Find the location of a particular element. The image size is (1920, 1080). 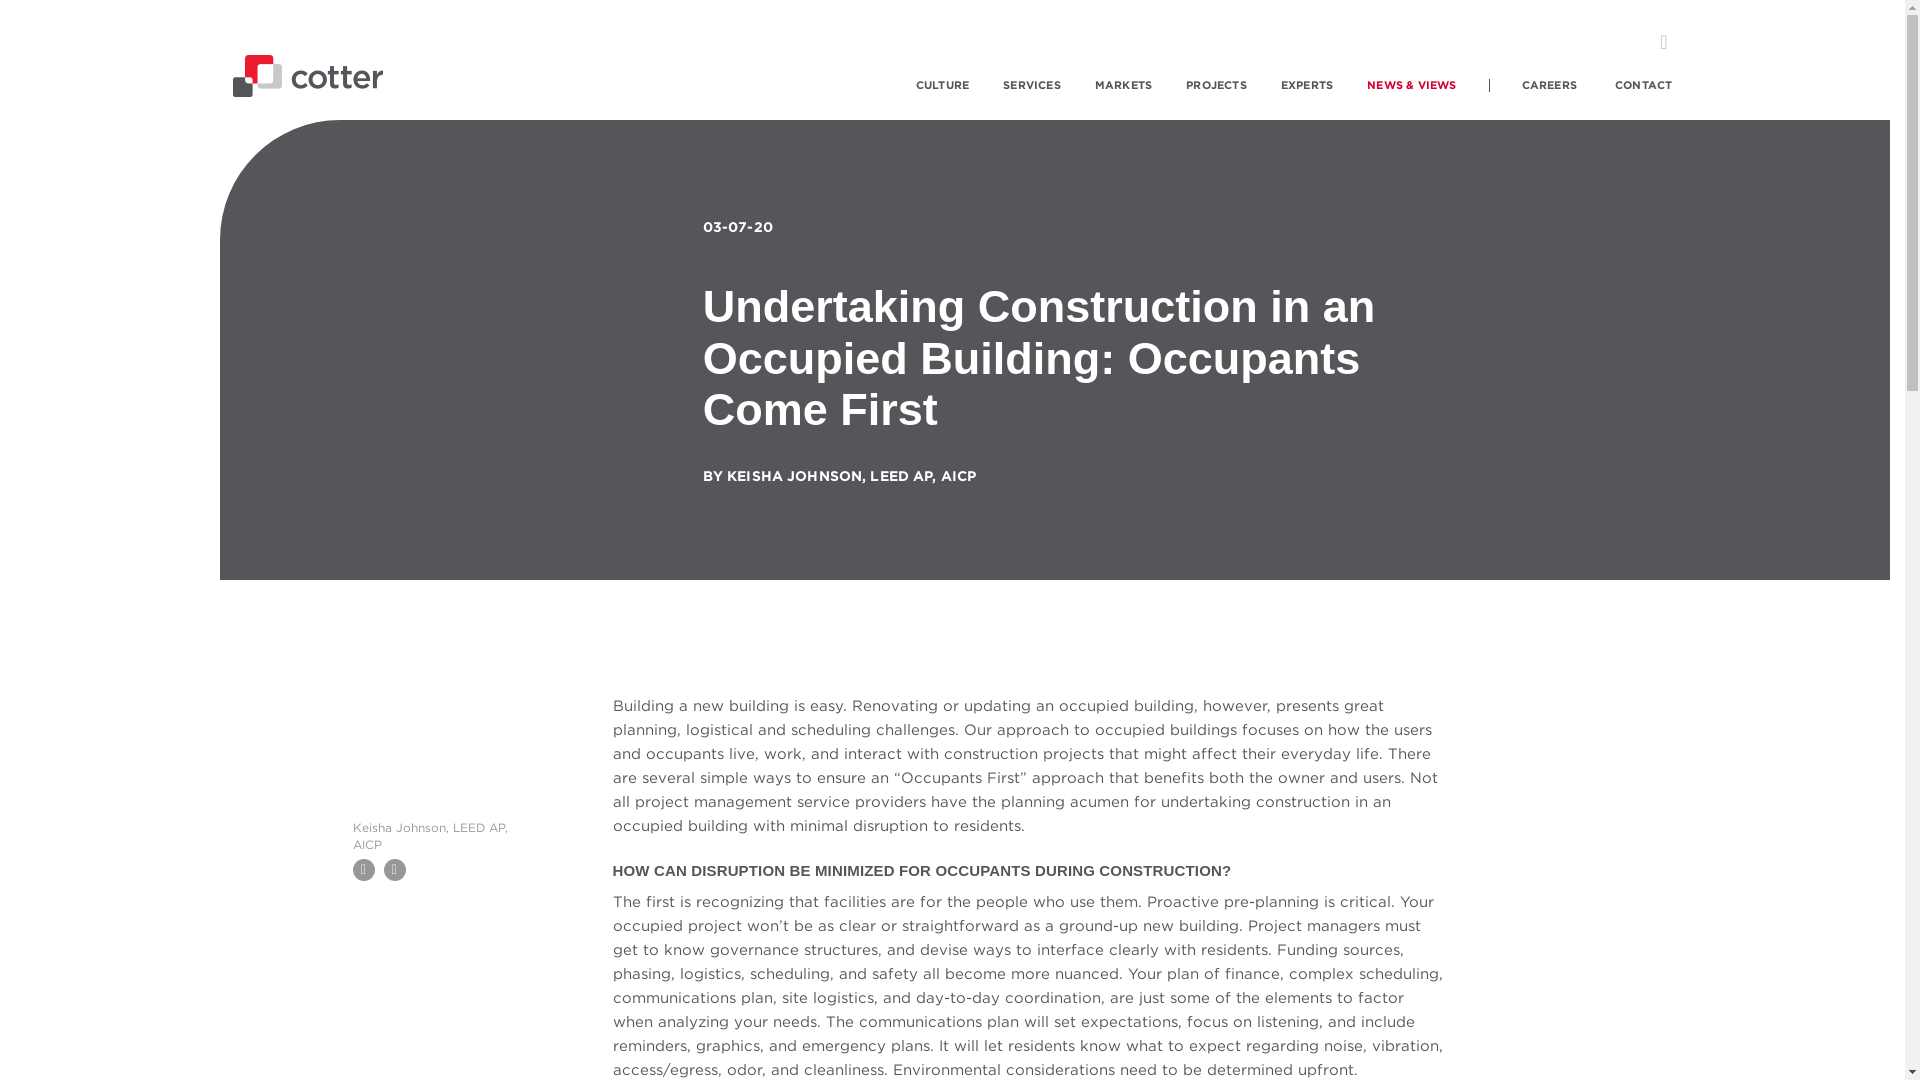

CONTACT is located at coordinates (1643, 84).